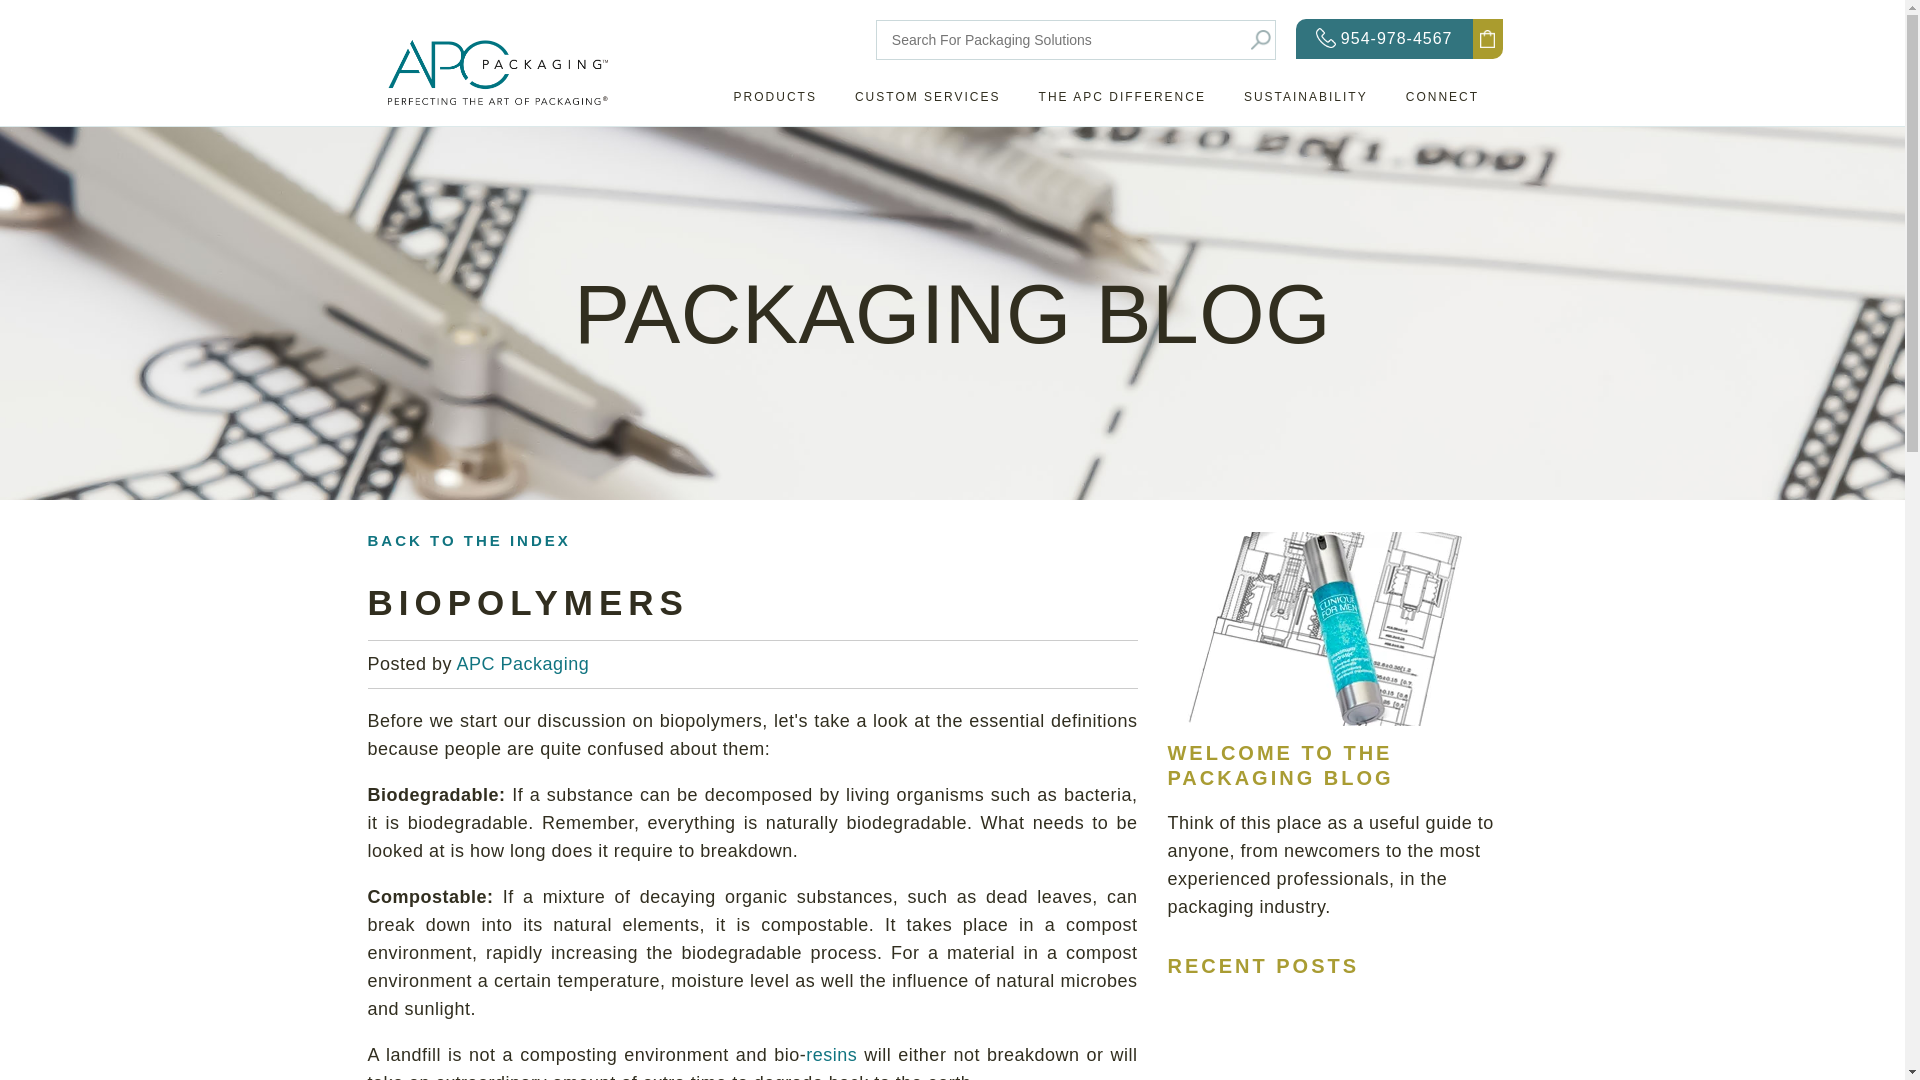 The image size is (1920, 1080). Describe the element at coordinates (928, 100) in the screenshot. I see `CUSTOM SERVICES` at that location.